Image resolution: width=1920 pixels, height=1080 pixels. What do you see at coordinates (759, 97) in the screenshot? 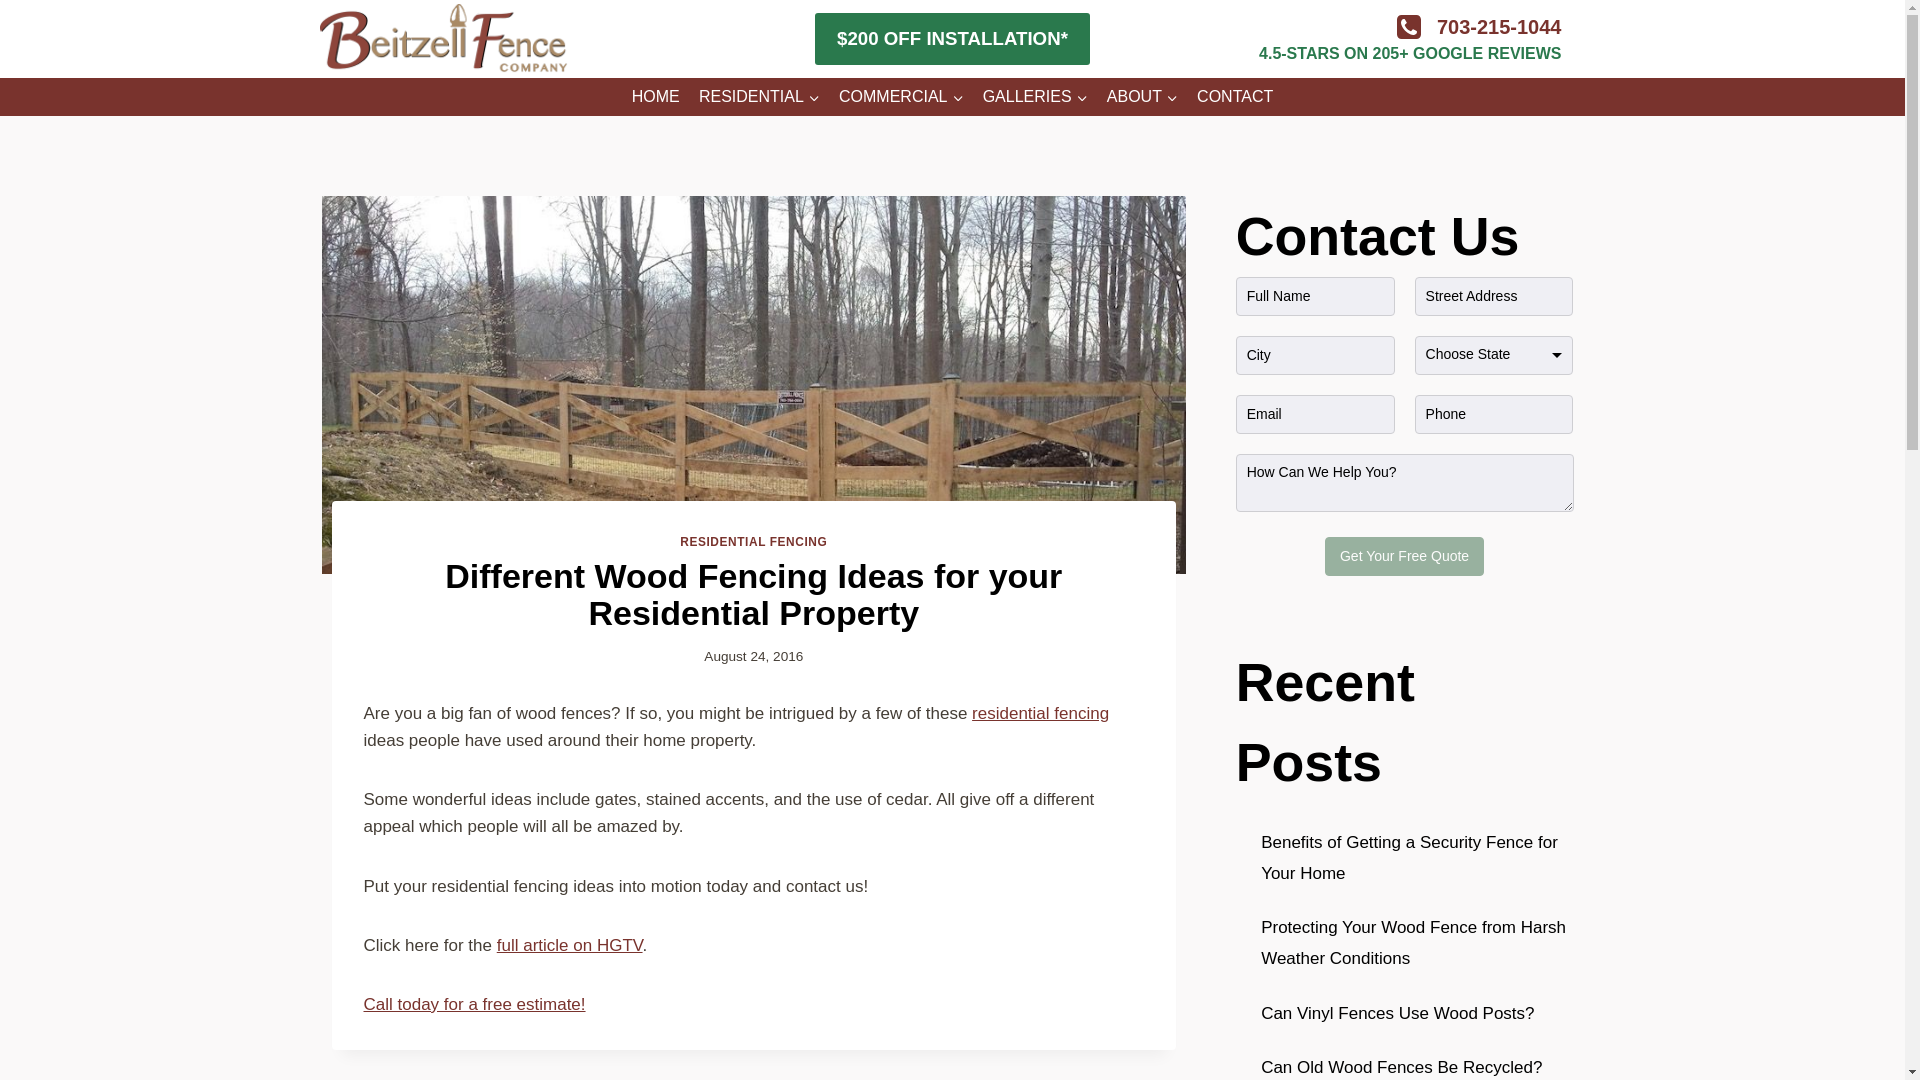
I see `RESIDENTIAL` at bounding box center [759, 97].